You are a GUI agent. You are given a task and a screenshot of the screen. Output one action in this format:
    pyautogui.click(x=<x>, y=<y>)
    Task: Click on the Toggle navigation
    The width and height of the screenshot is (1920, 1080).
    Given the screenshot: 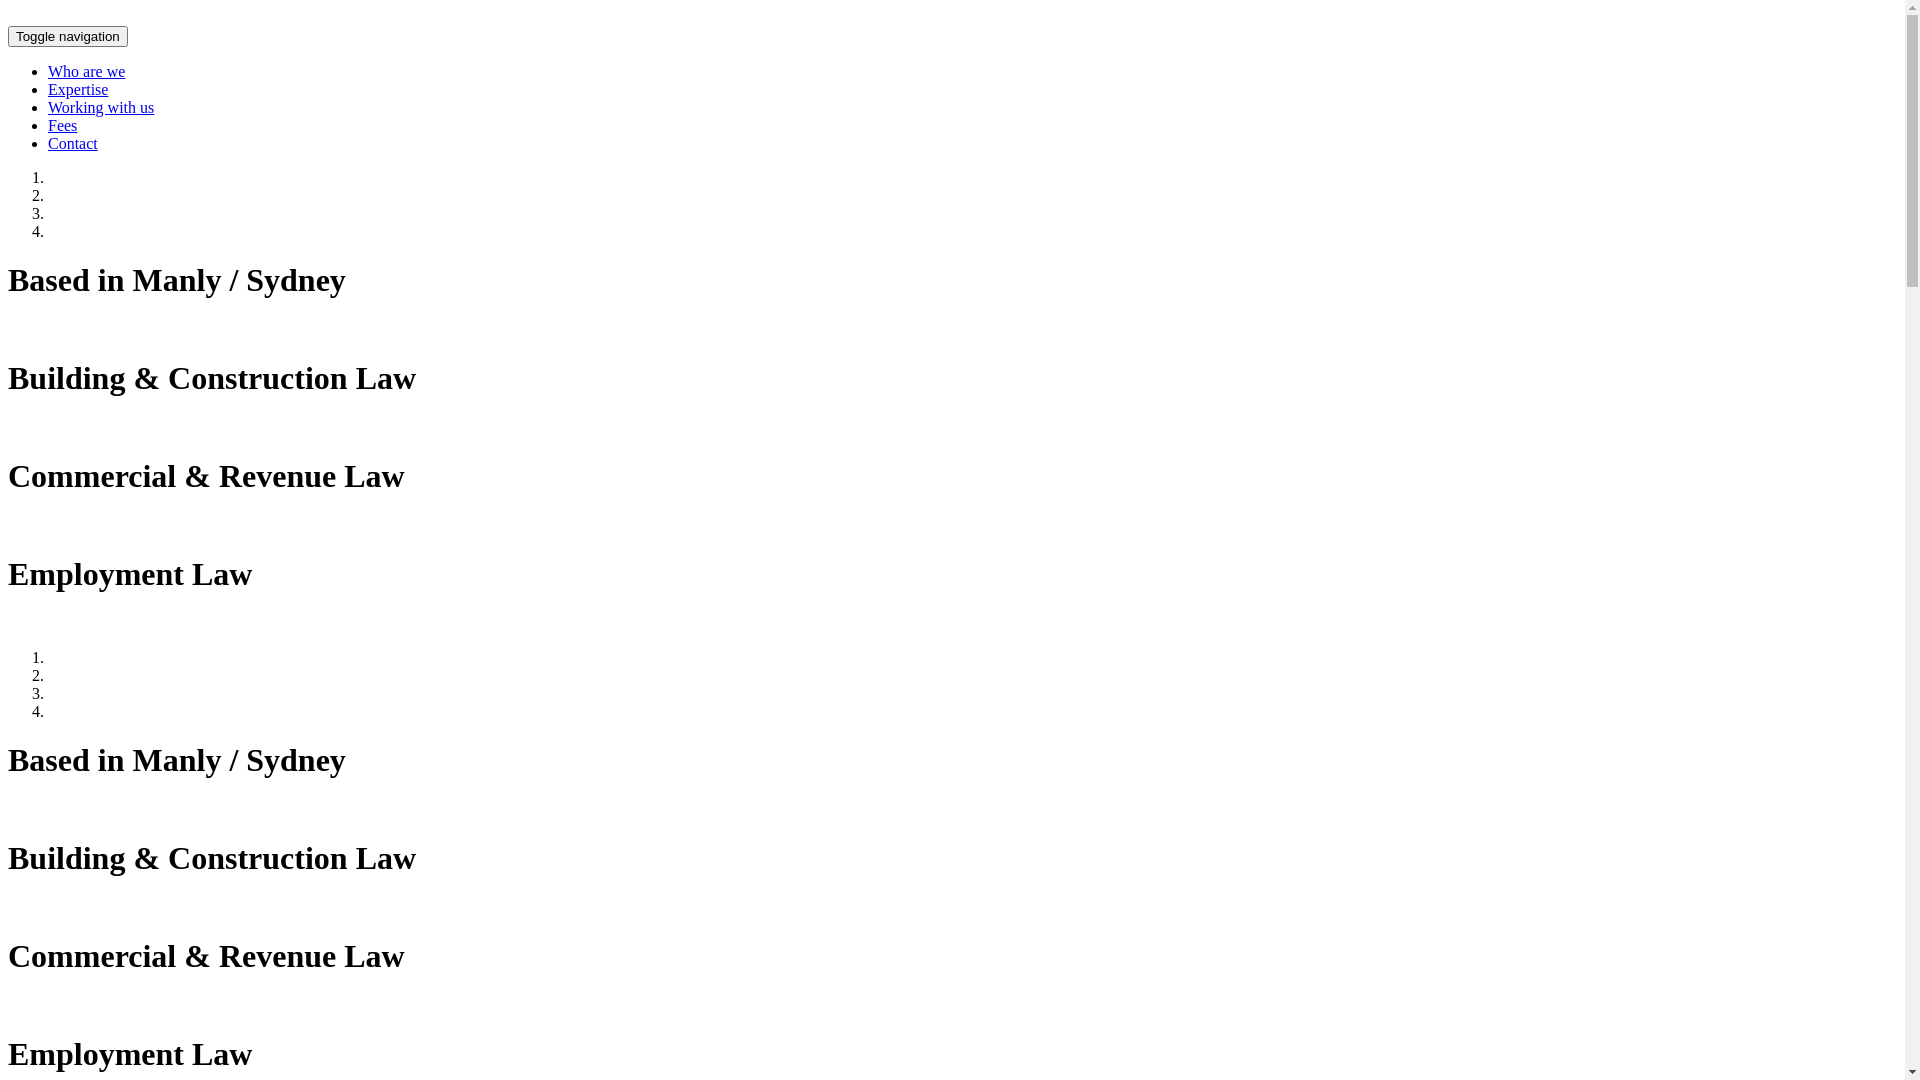 What is the action you would take?
    pyautogui.click(x=68, y=36)
    